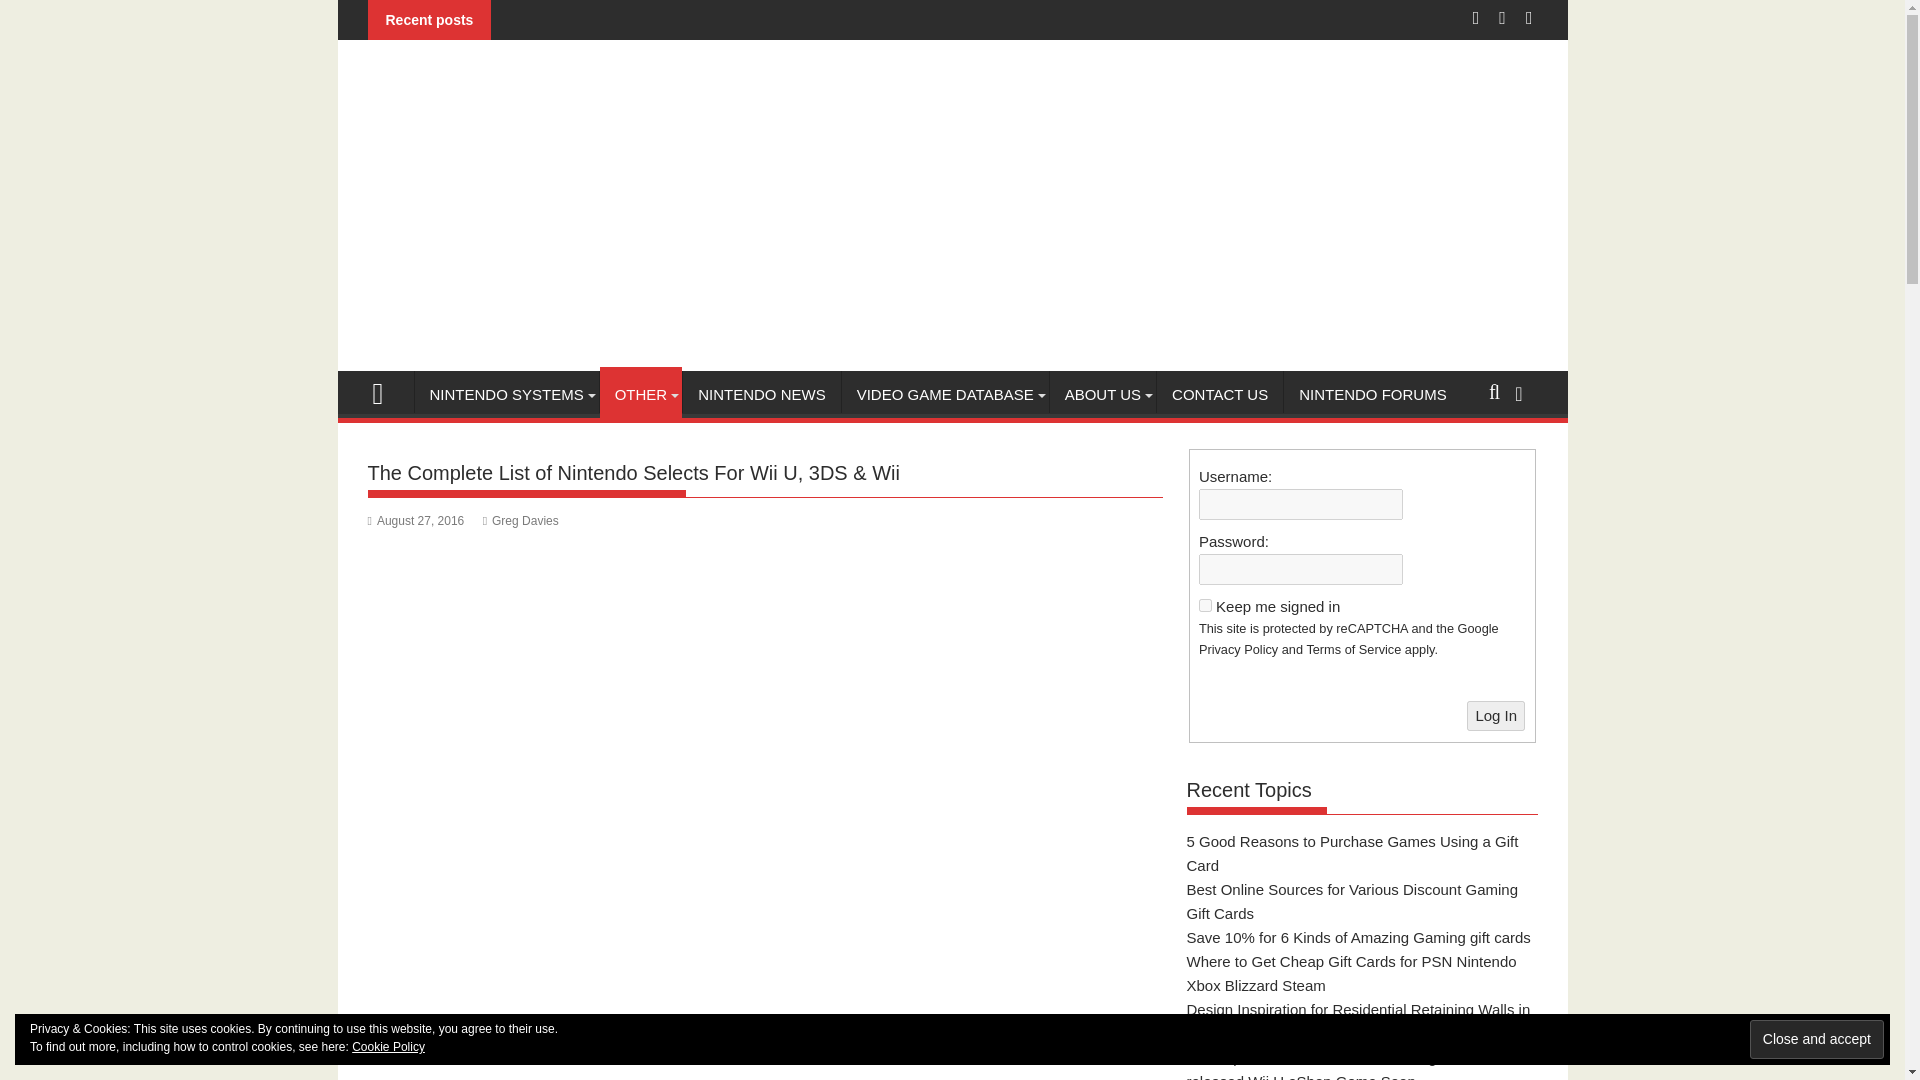 The height and width of the screenshot is (1080, 1920). I want to click on OTHER, so click(641, 395).